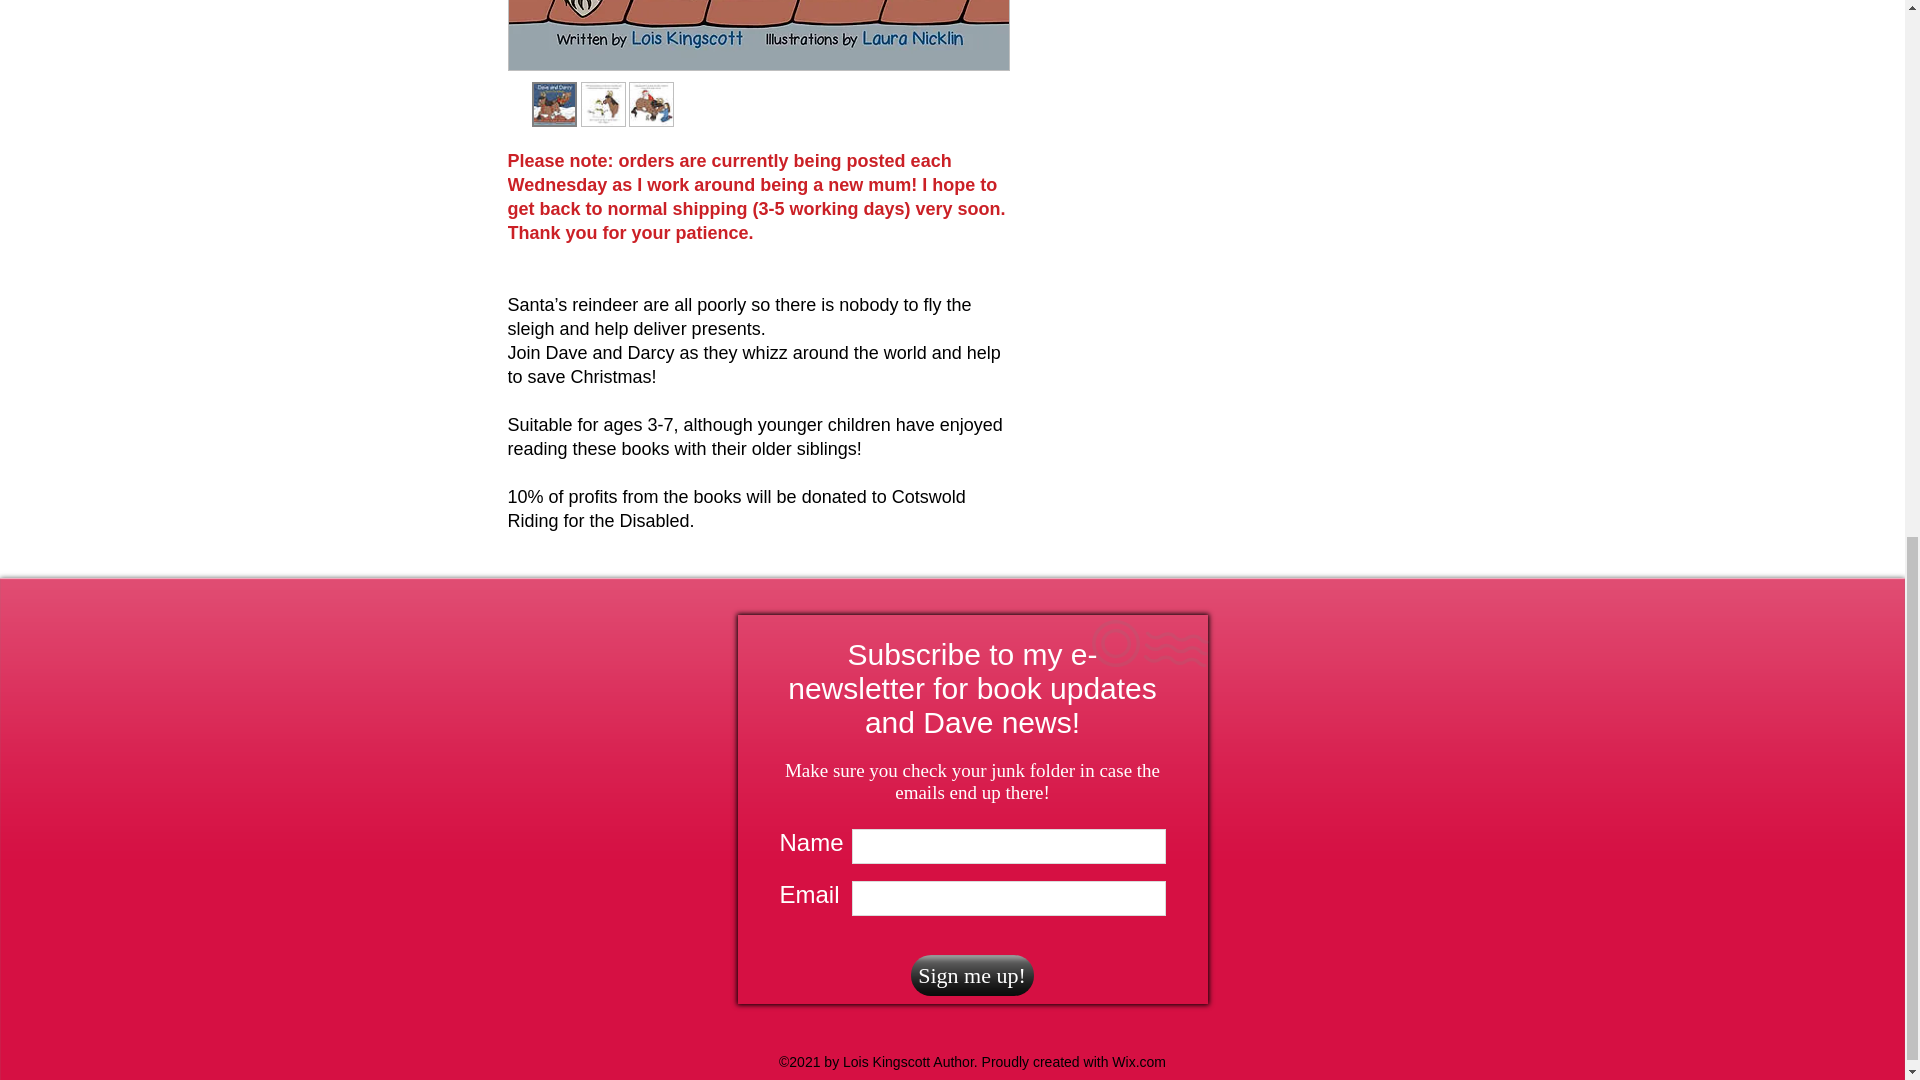 This screenshot has width=1920, height=1080. Describe the element at coordinates (971, 974) in the screenshot. I see `Sign me up!` at that location.